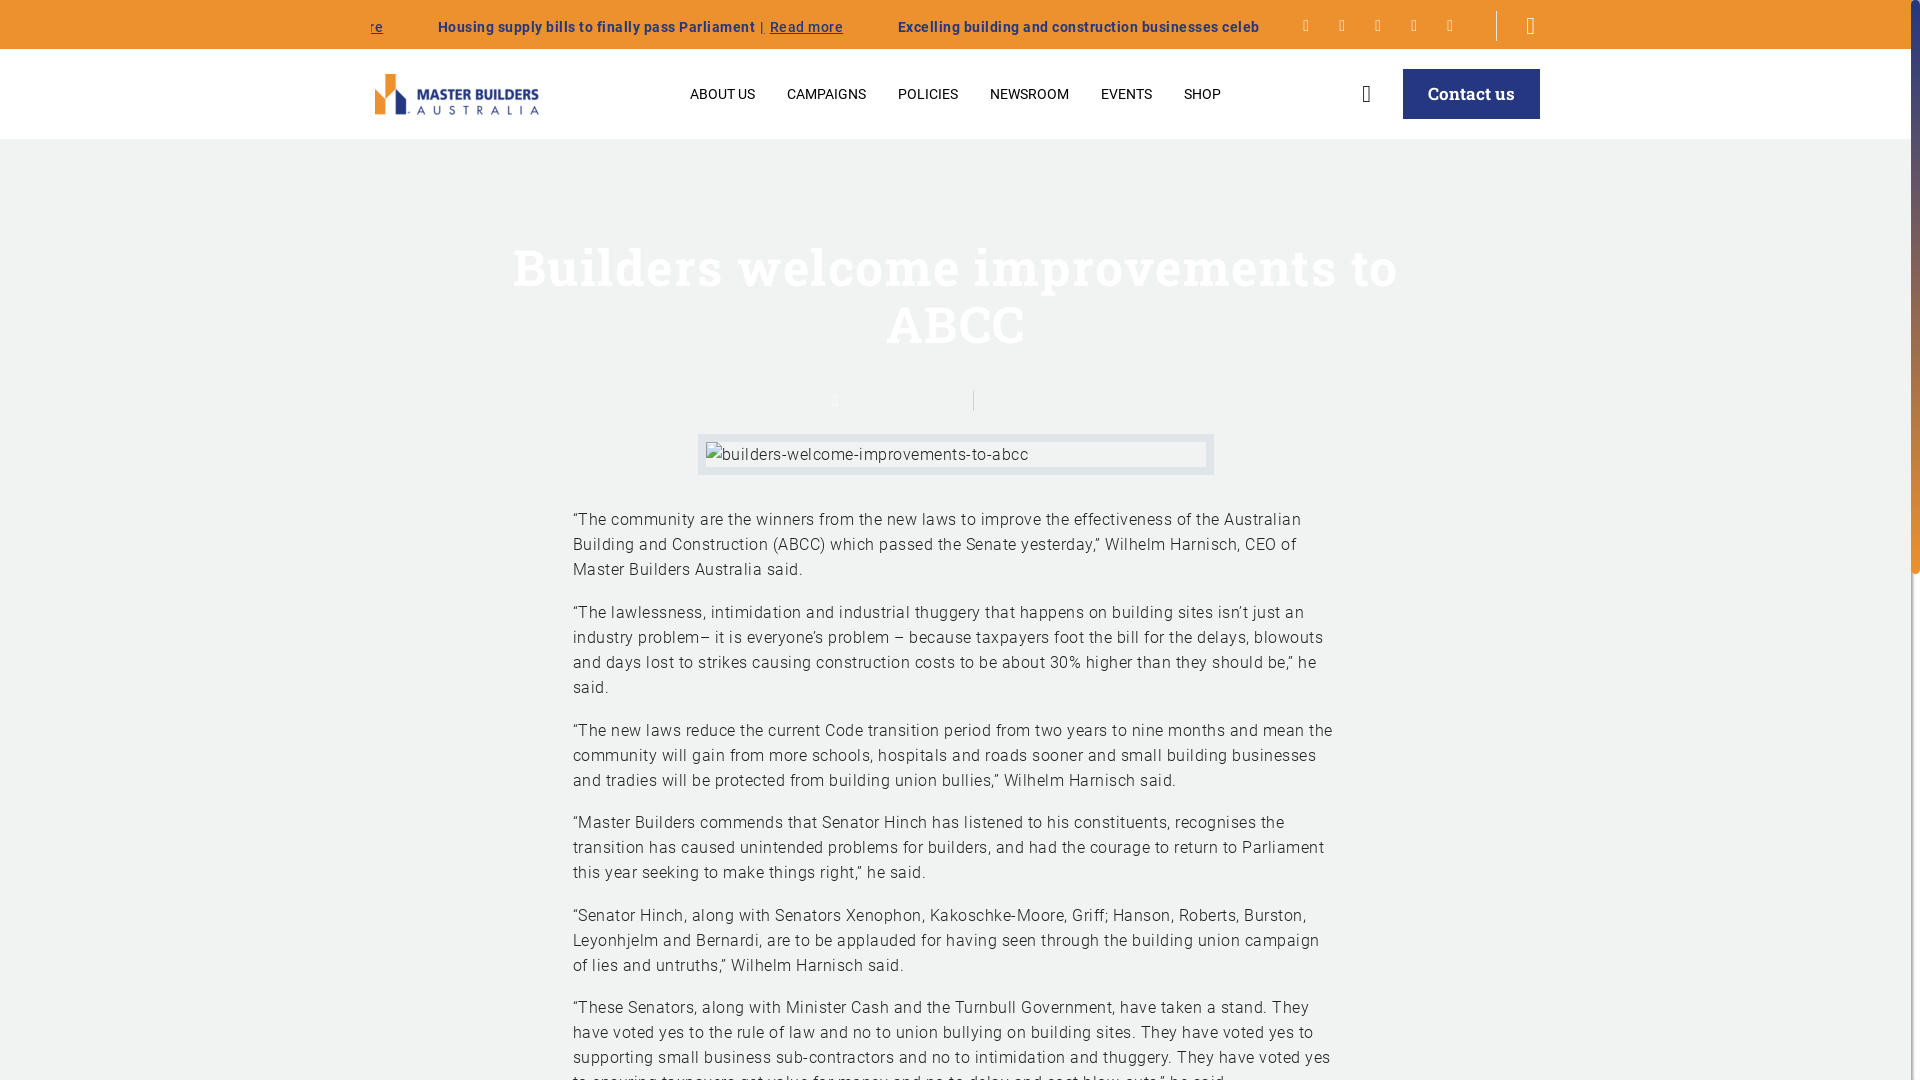 The image size is (1920, 1080). Describe the element at coordinates (928, 94) in the screenshot. I see `POLICIES` at that location.